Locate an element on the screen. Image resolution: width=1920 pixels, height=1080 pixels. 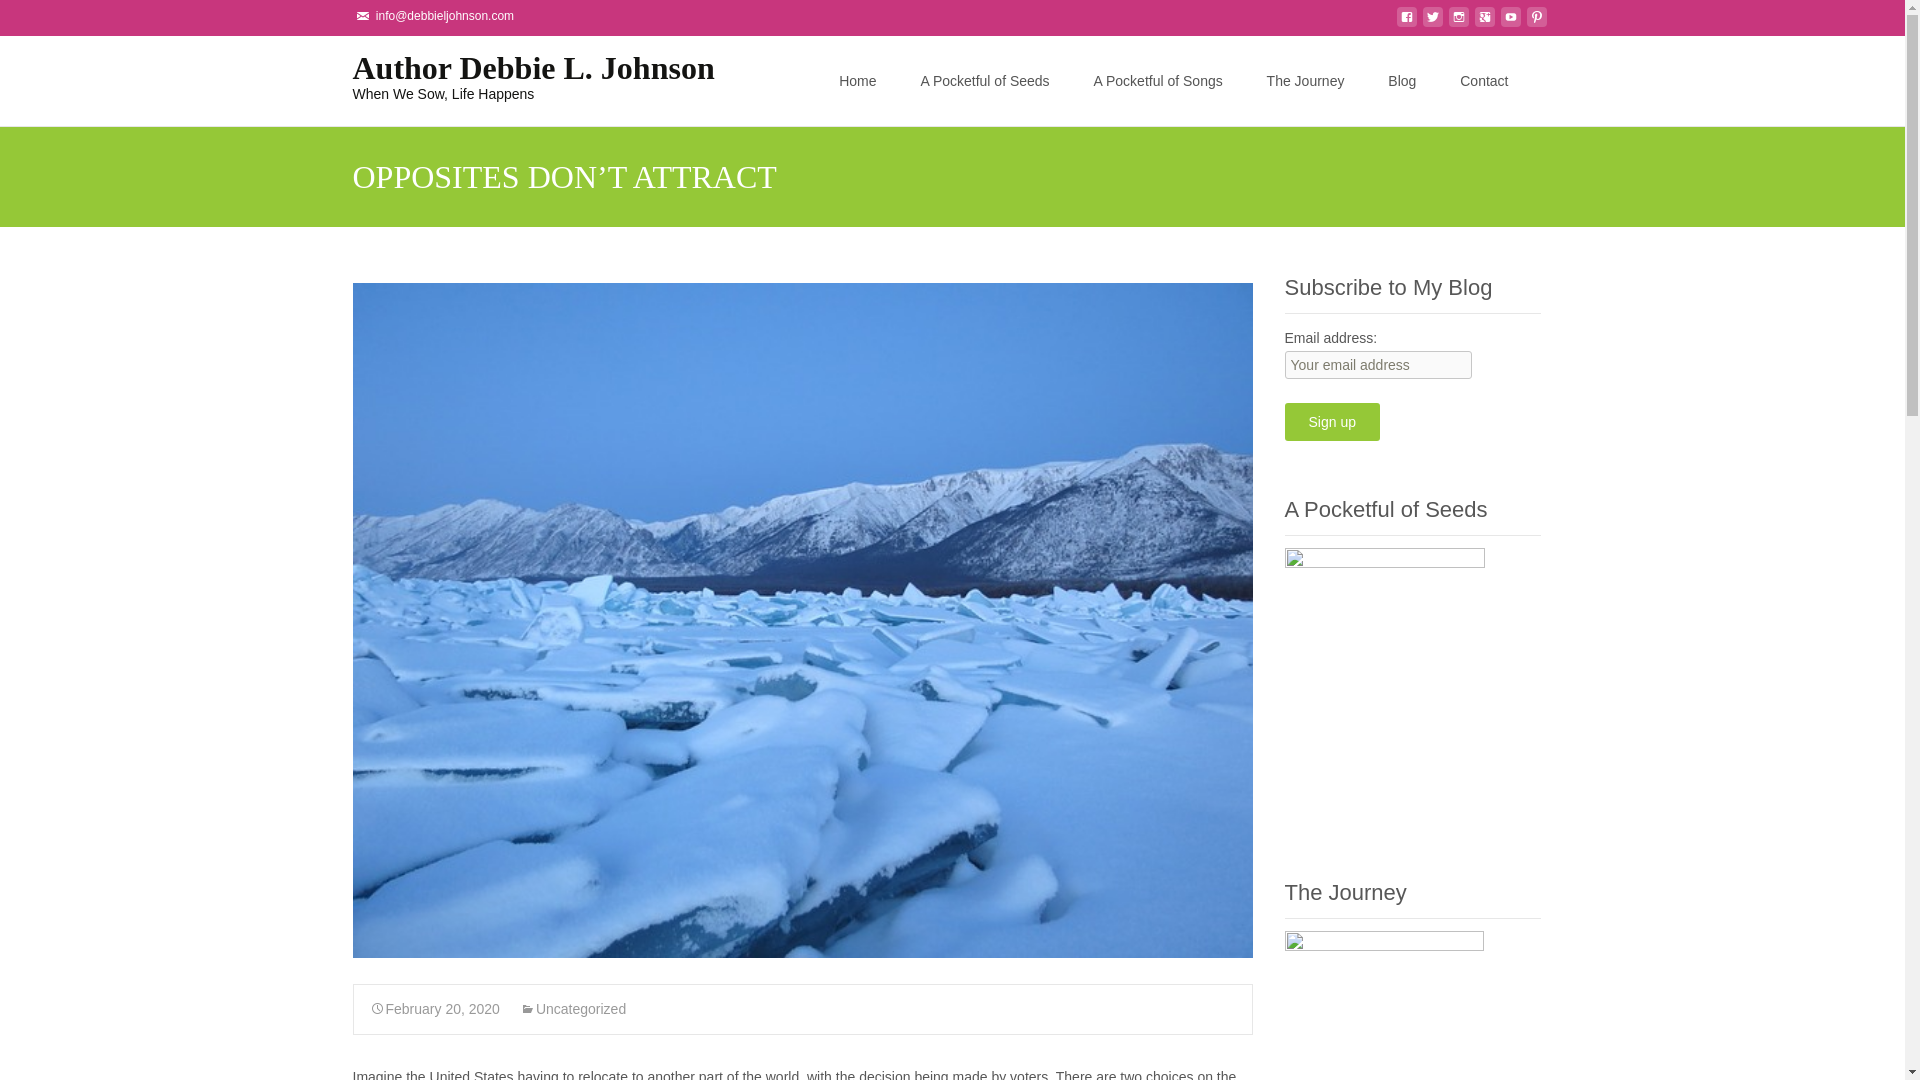
pinterest is located at coordinates (1536, 23).